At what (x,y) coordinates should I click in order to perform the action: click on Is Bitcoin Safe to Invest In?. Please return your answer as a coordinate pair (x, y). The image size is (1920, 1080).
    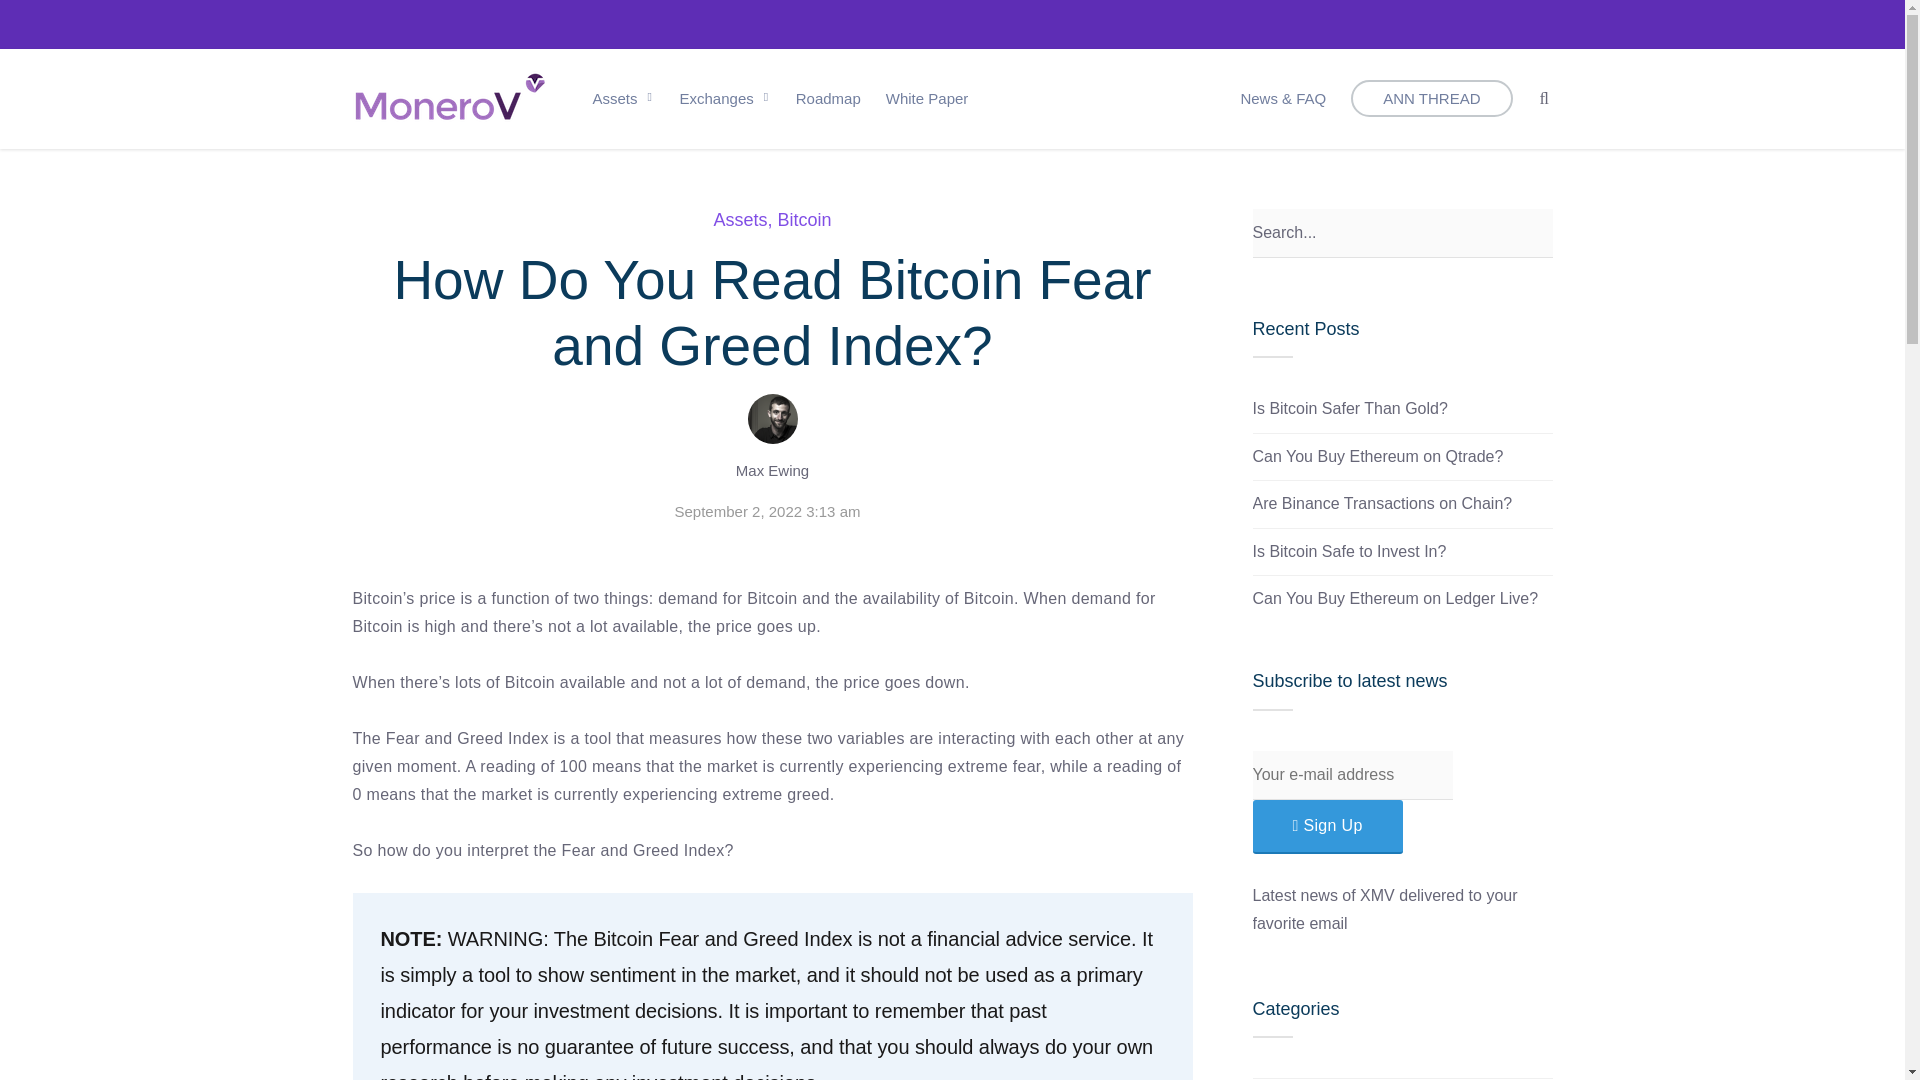
    Looking at the image, I should click on (1348, 552).